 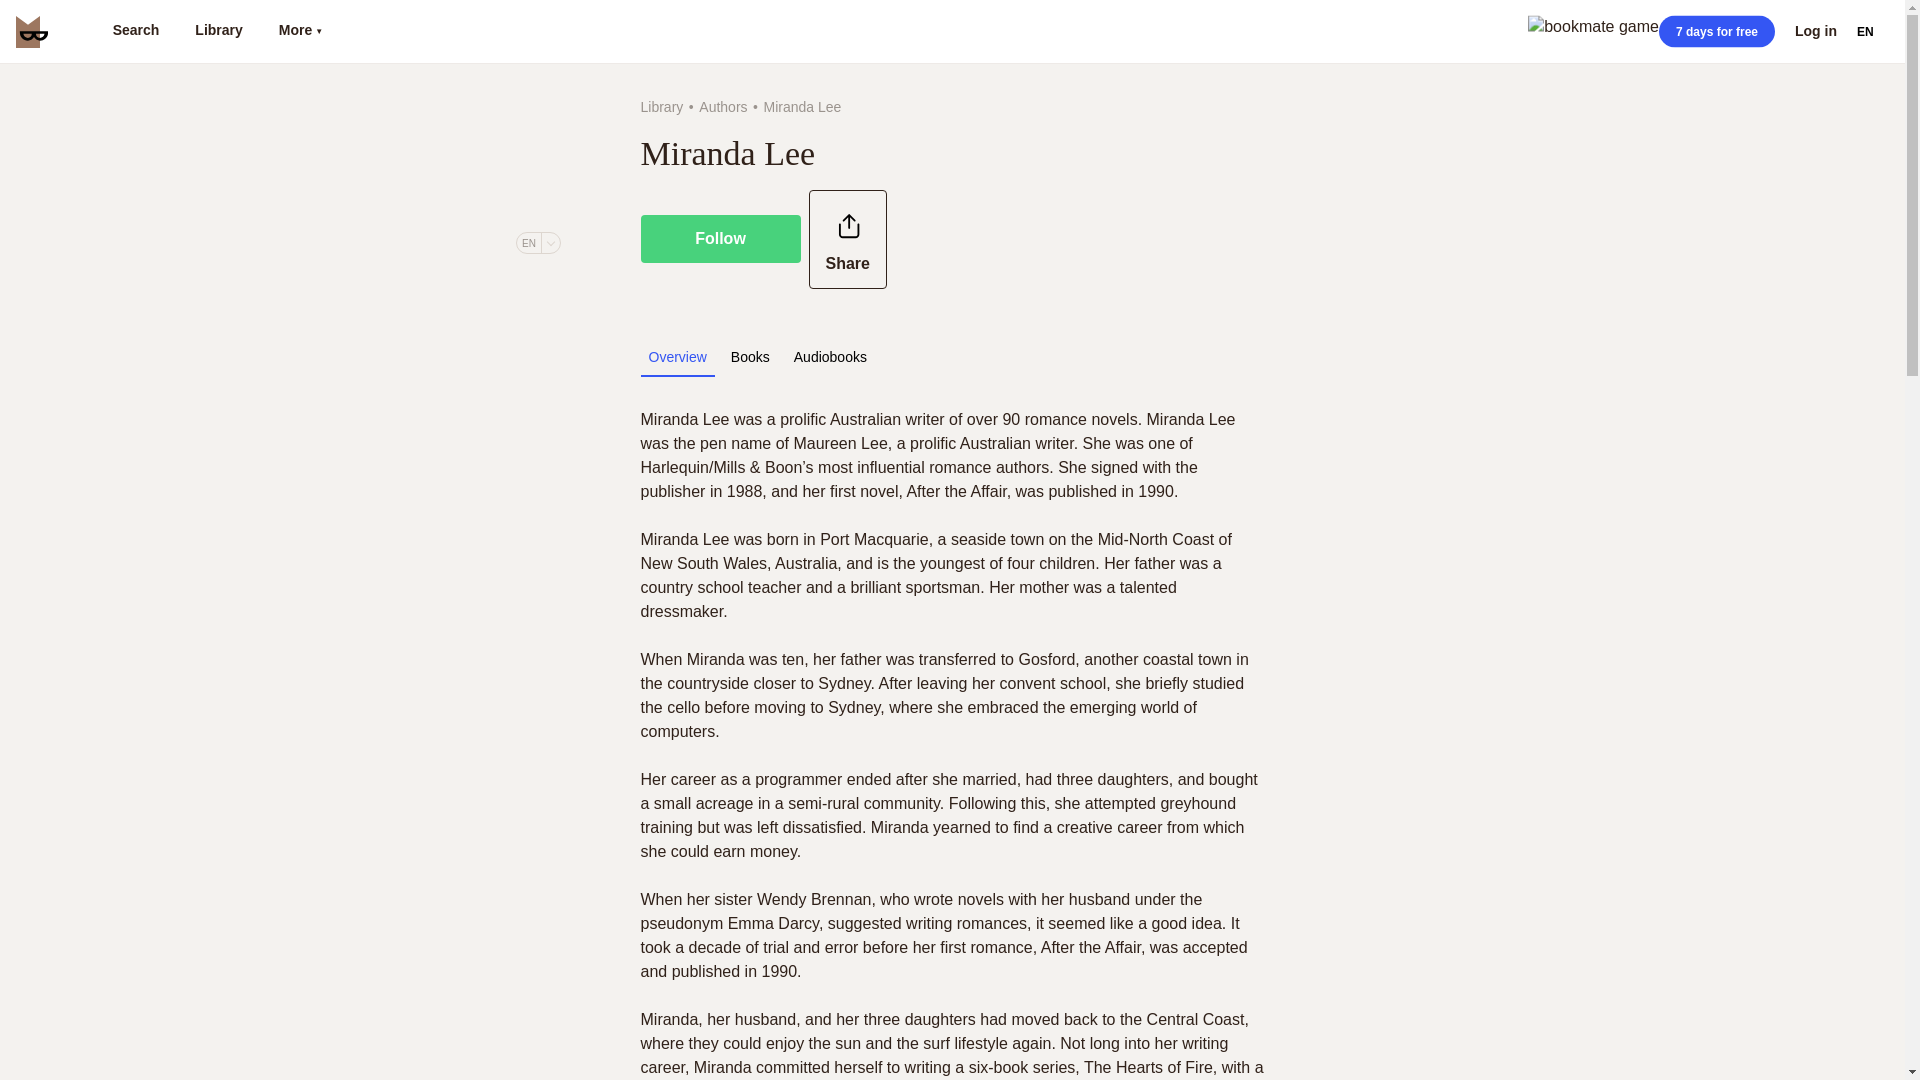 What do you see at coordinates (951, 362) in the screenshot?
I see `OverviewBooksAudiobooks` at bounding box center [951, 362].